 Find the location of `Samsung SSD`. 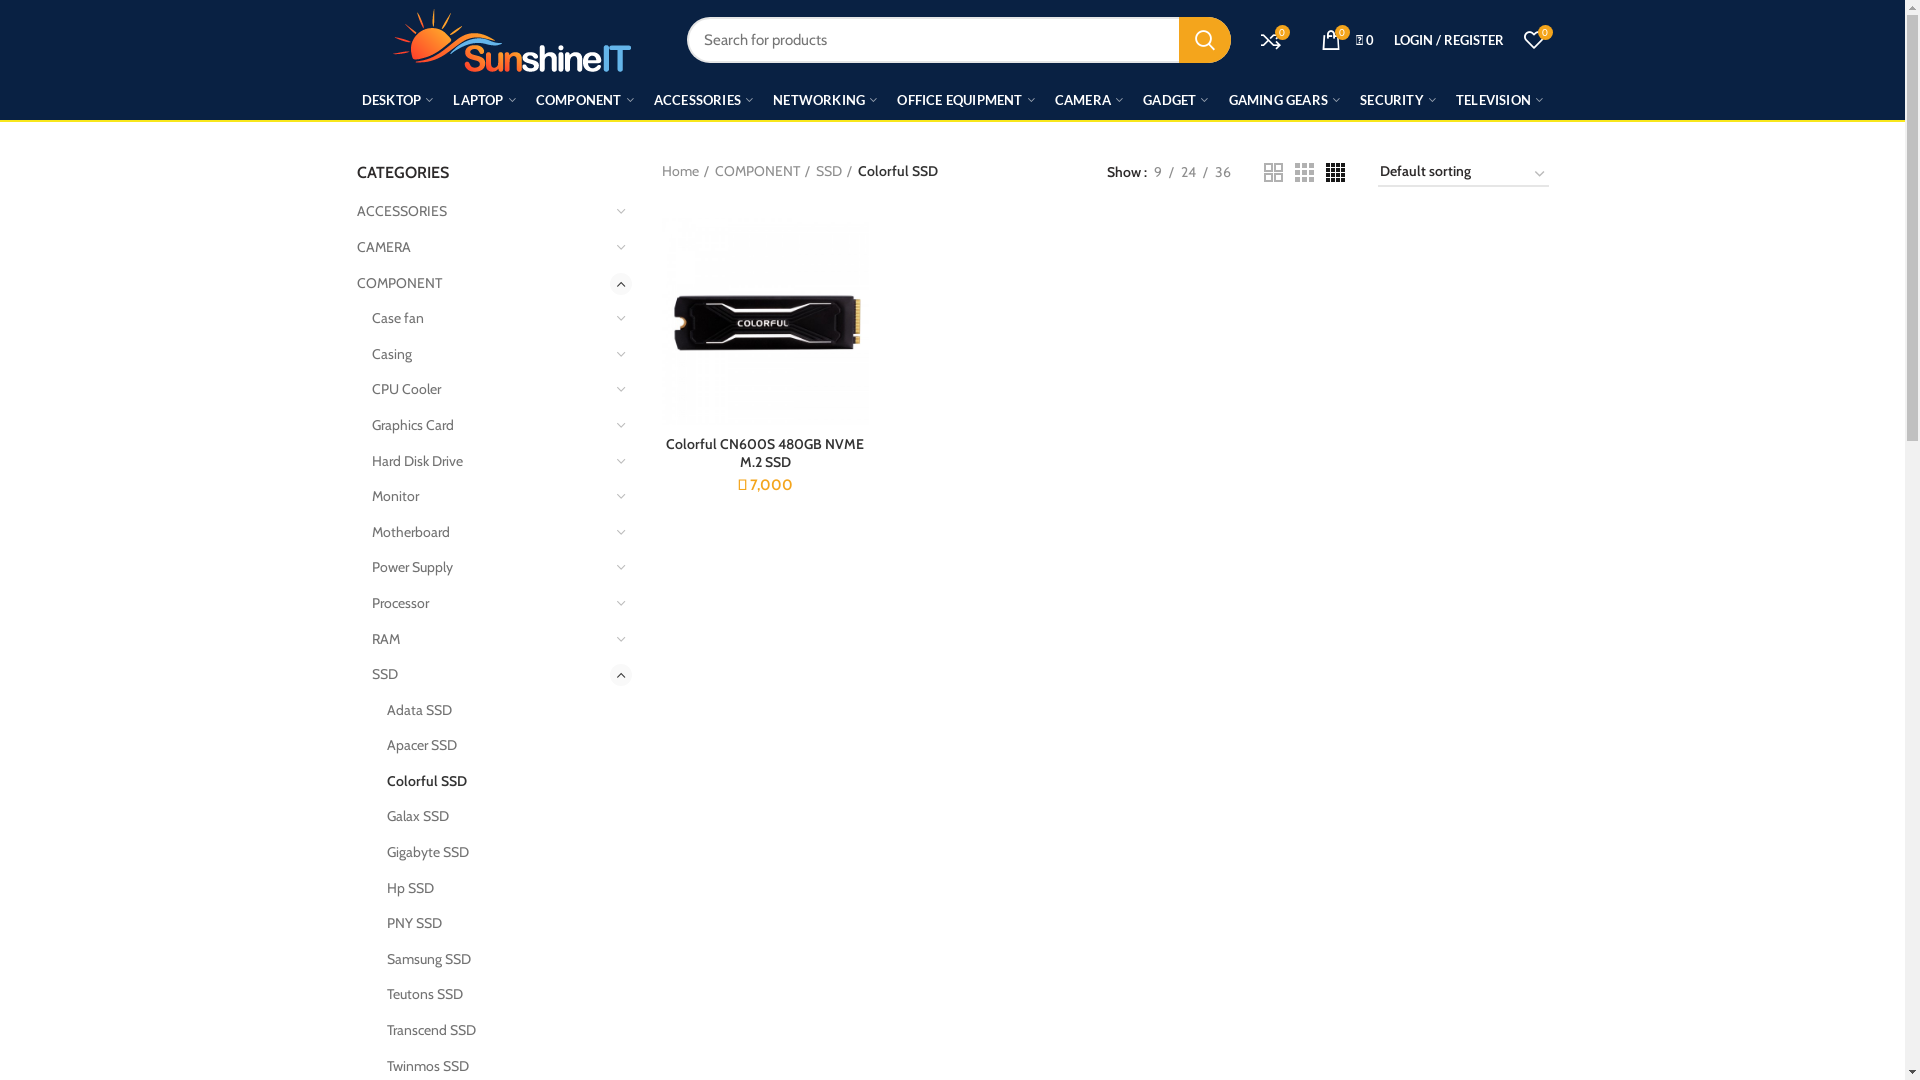

Samsung SSD is located at coordinates (496, 960).